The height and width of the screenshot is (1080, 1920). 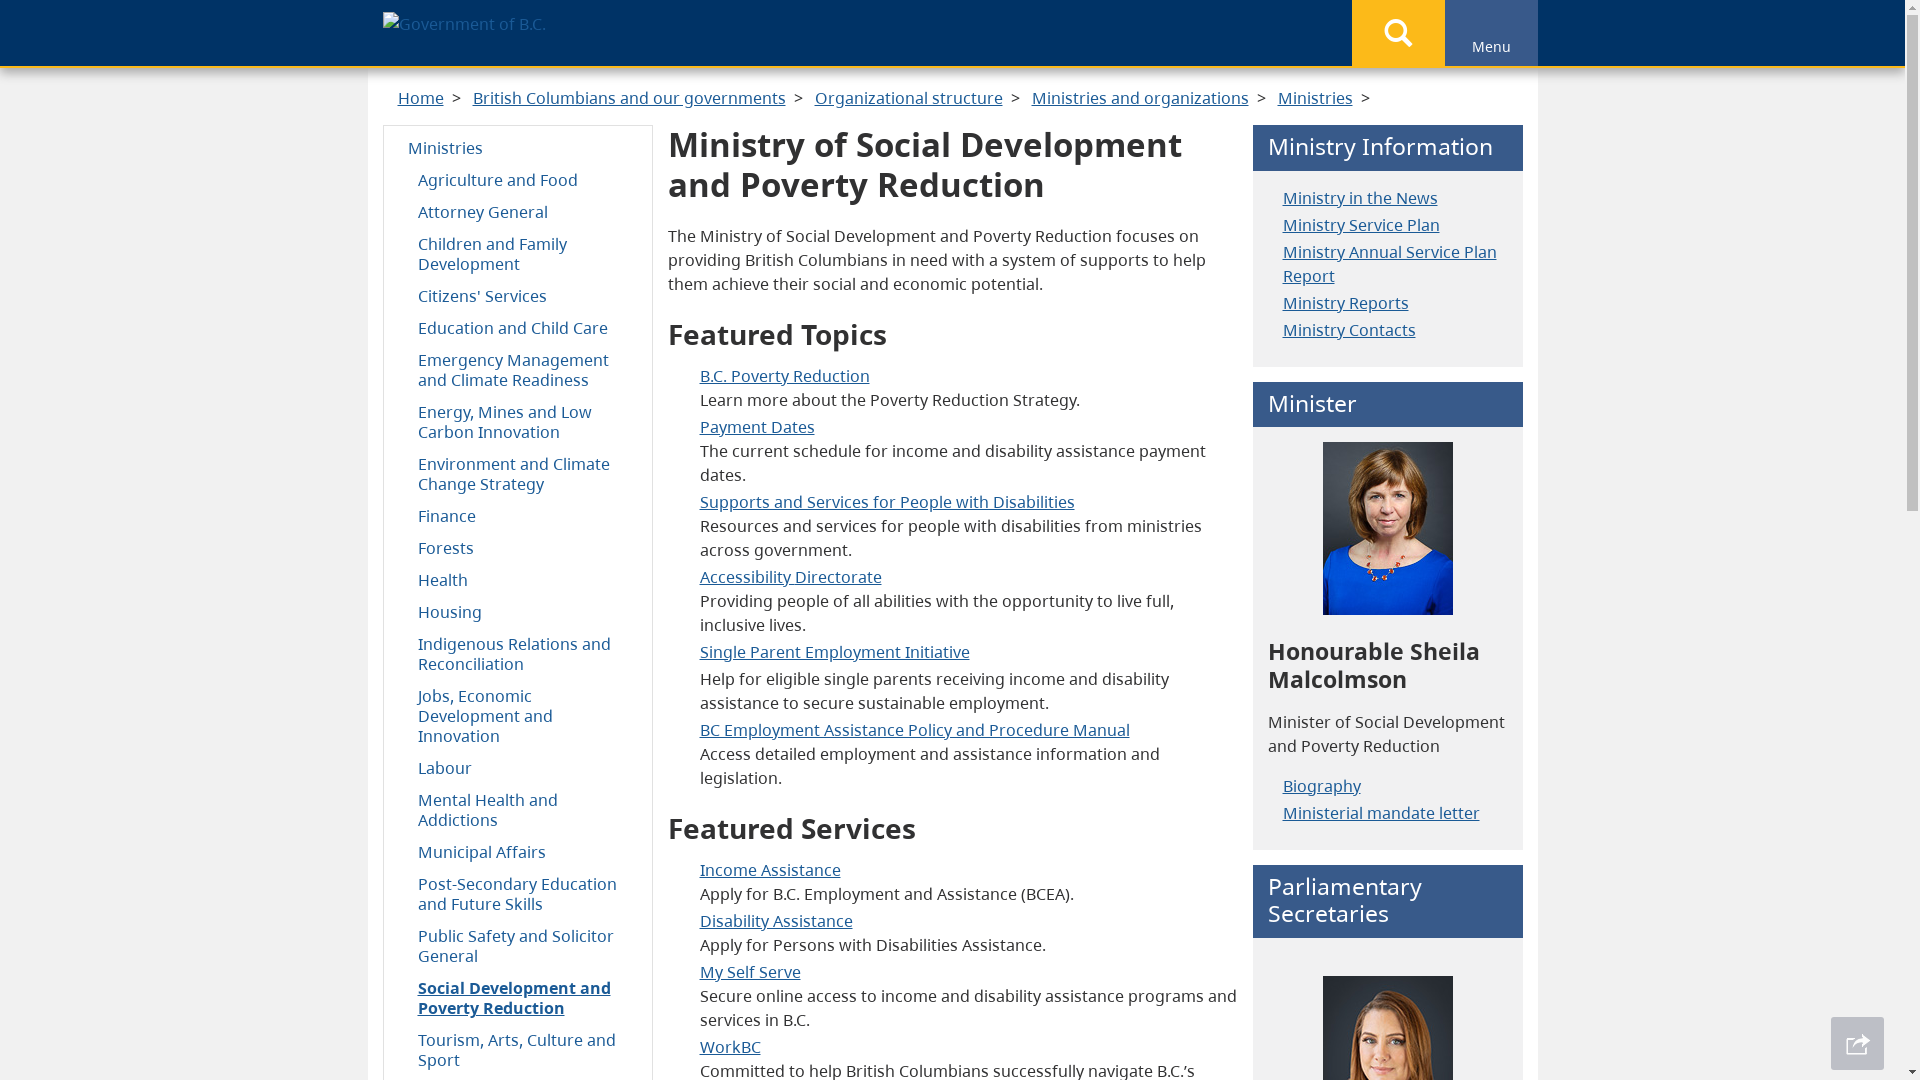 What do you see at coordinates (518, 295) in the screenshot?
I see `Citizens' Services` at bounding box center [518, 295].